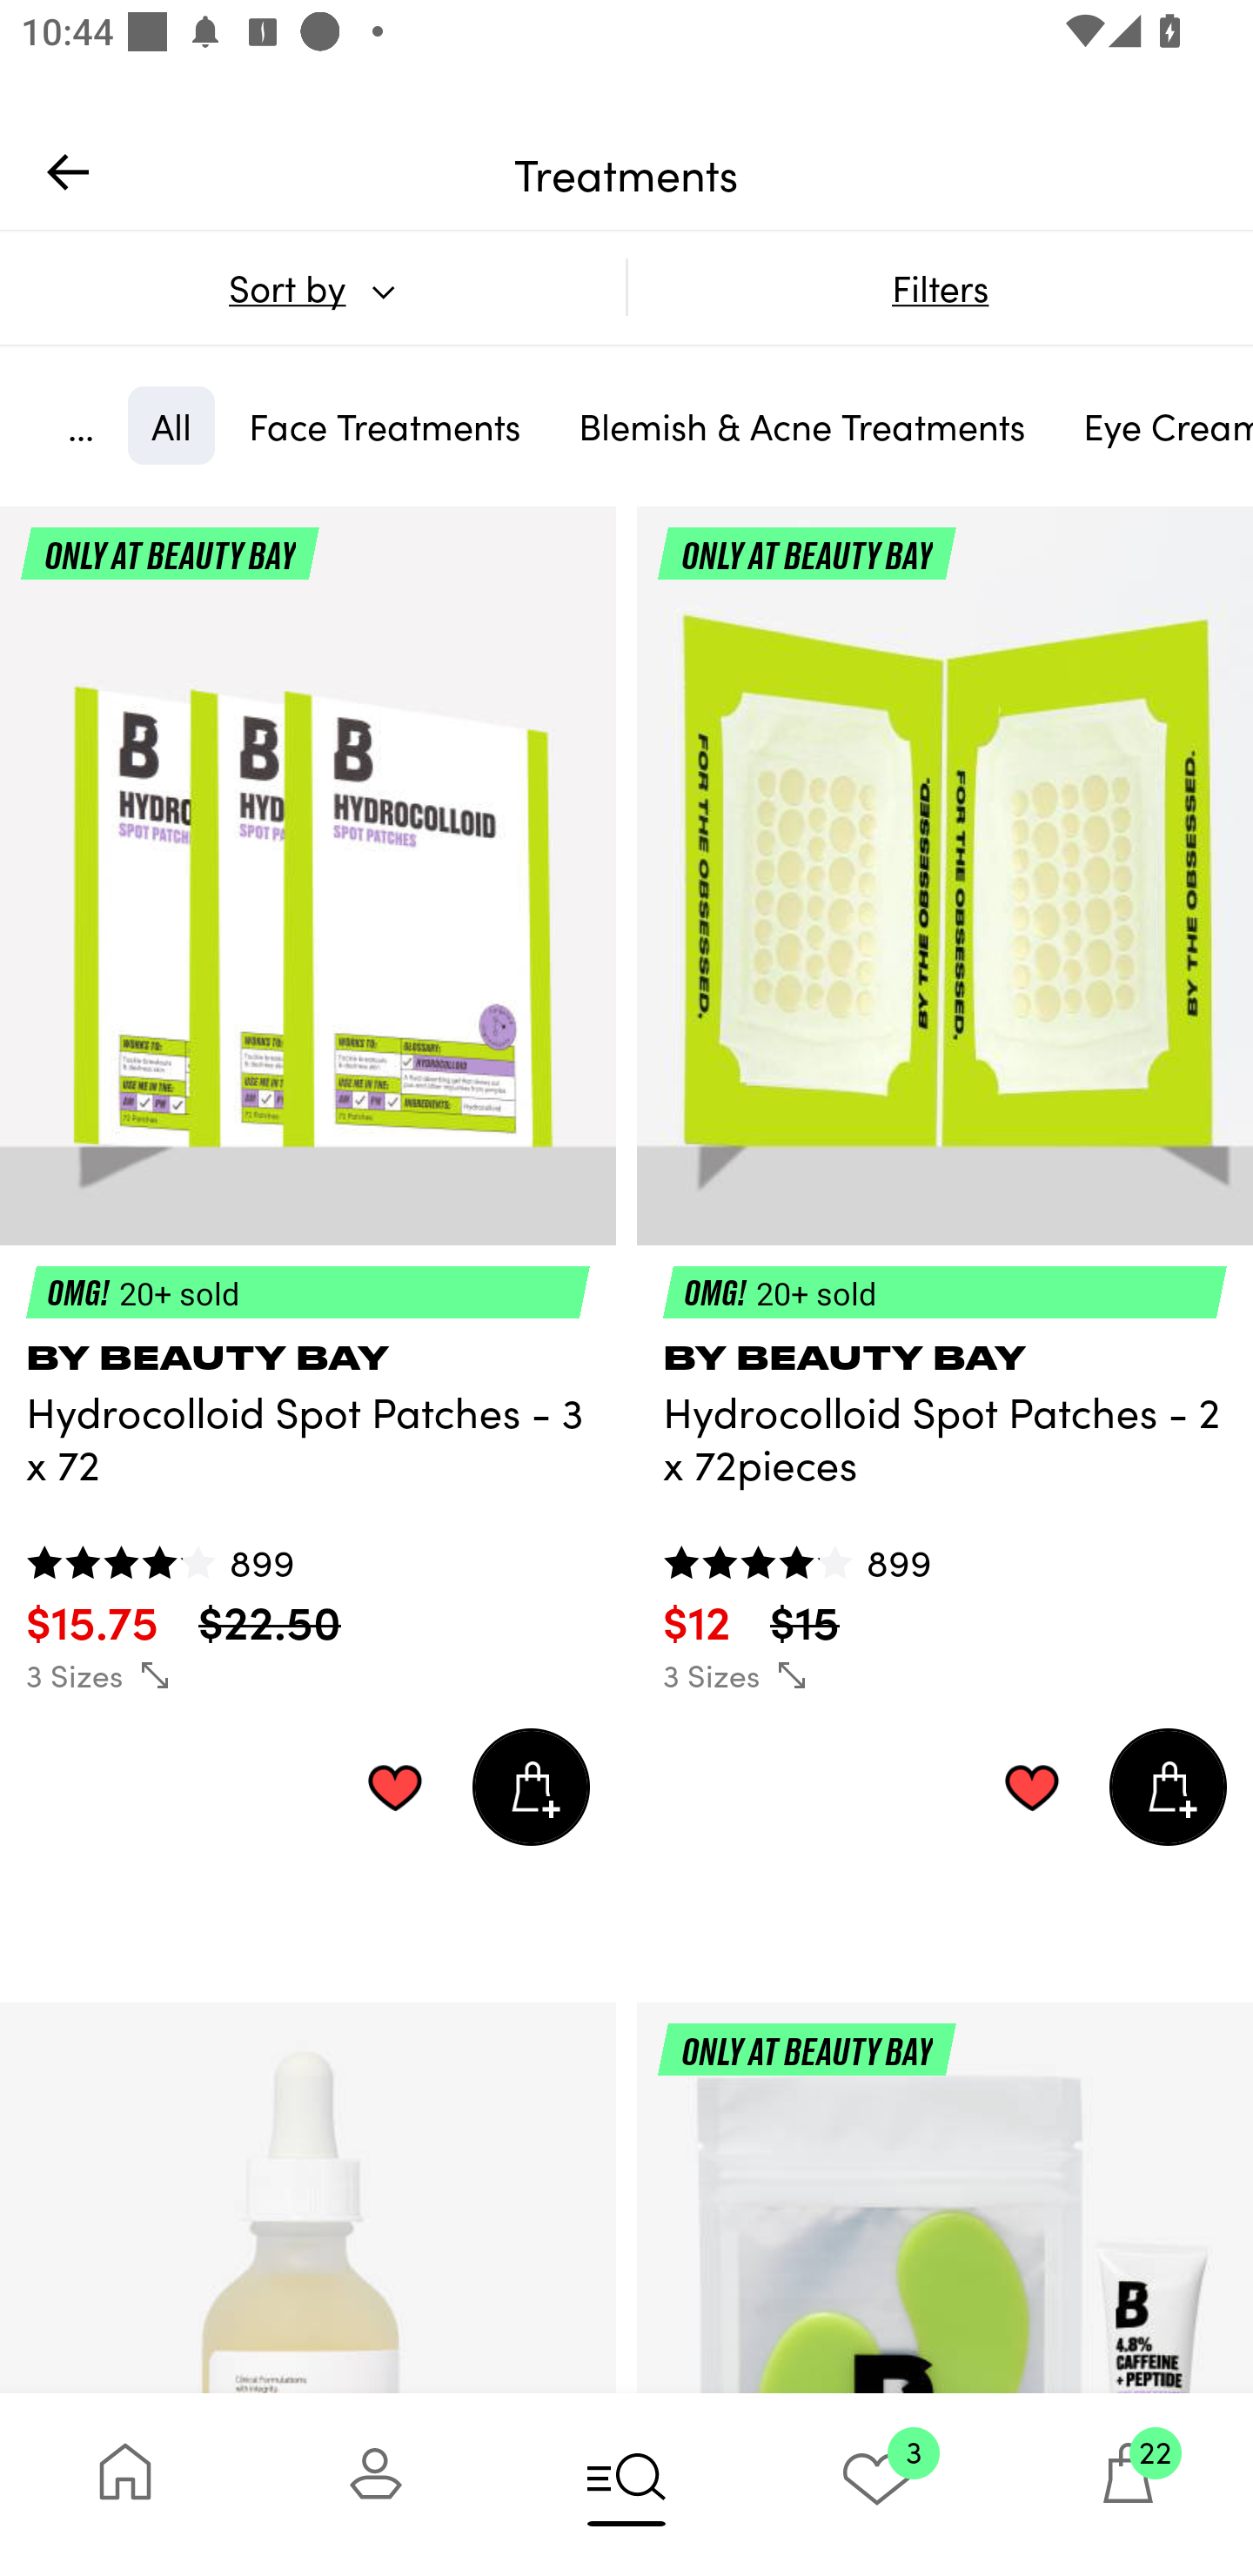  What do you see at coordinates (1156, 425) in the screenshot?
I see `Eye Creams & Treatments` at bounding box center [1156, 425].